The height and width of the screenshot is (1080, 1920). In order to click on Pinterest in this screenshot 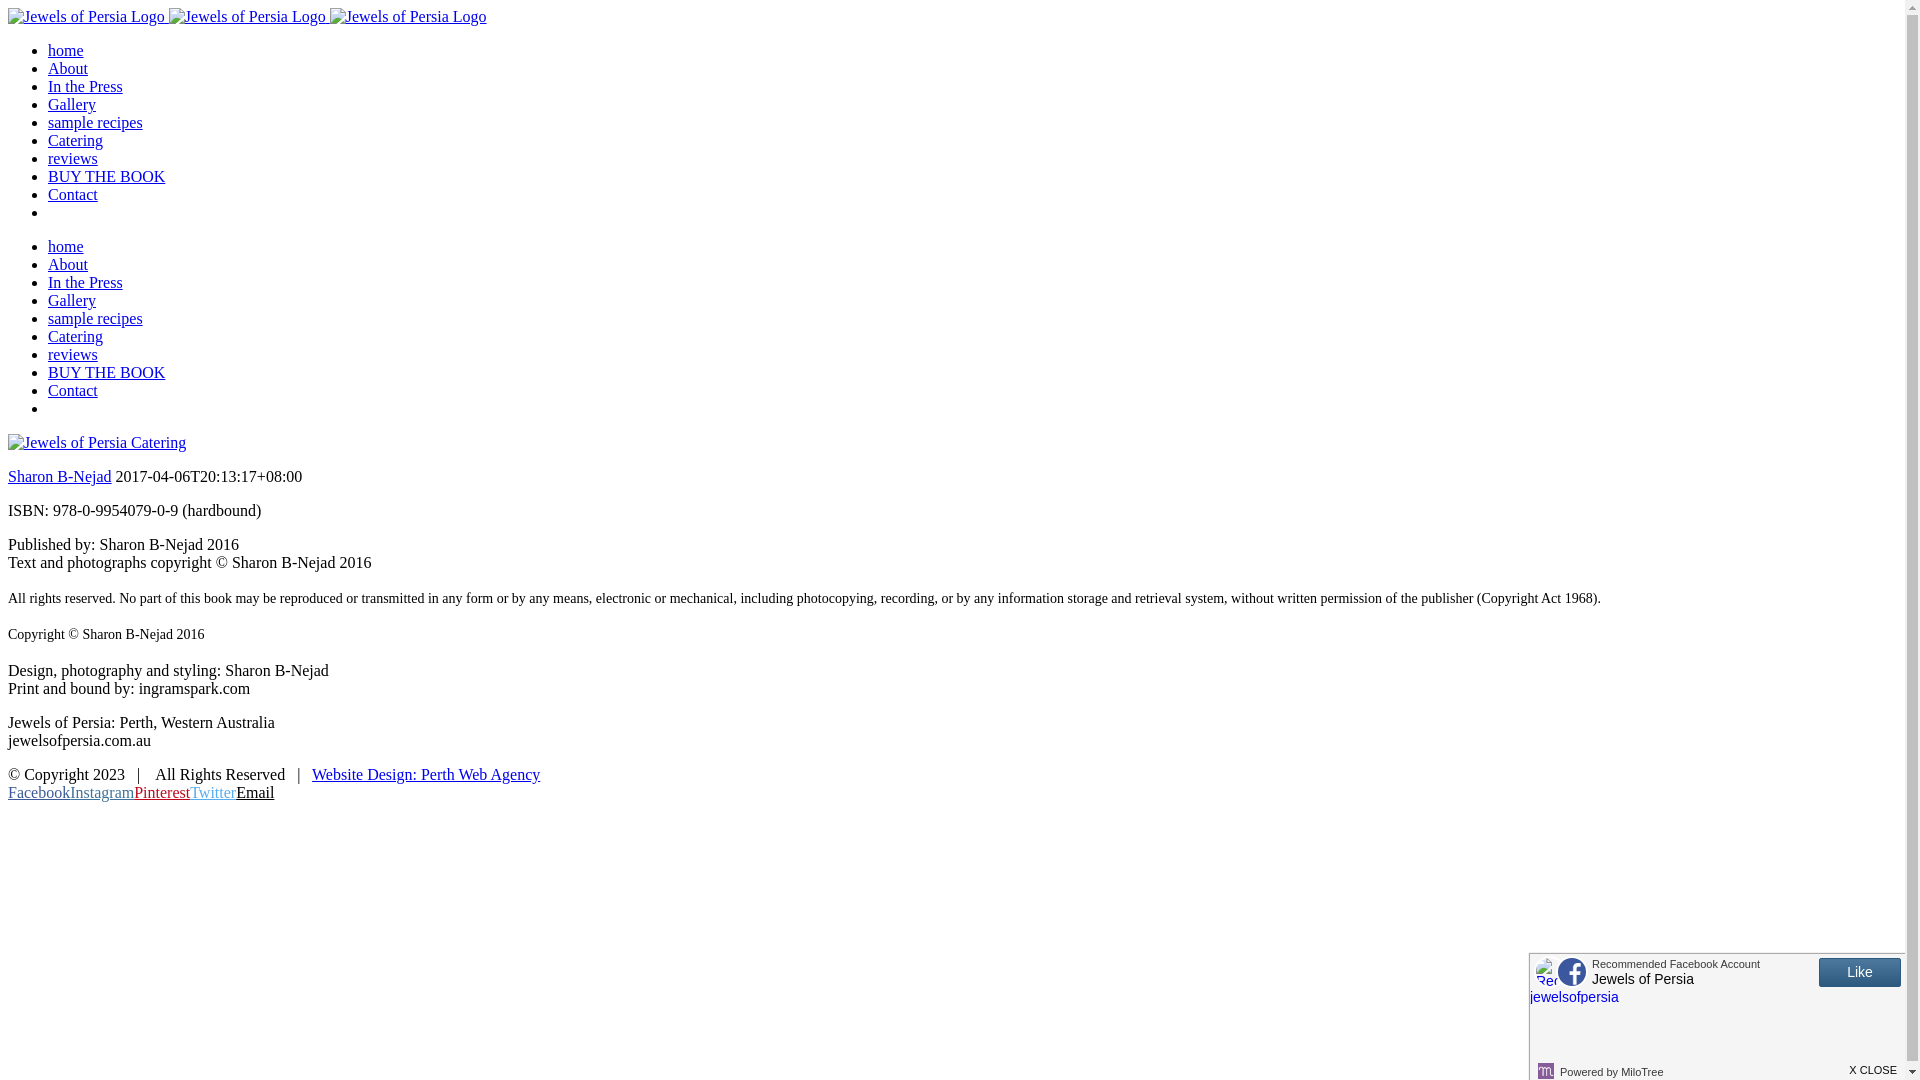, I will do `click(162, 792)`.